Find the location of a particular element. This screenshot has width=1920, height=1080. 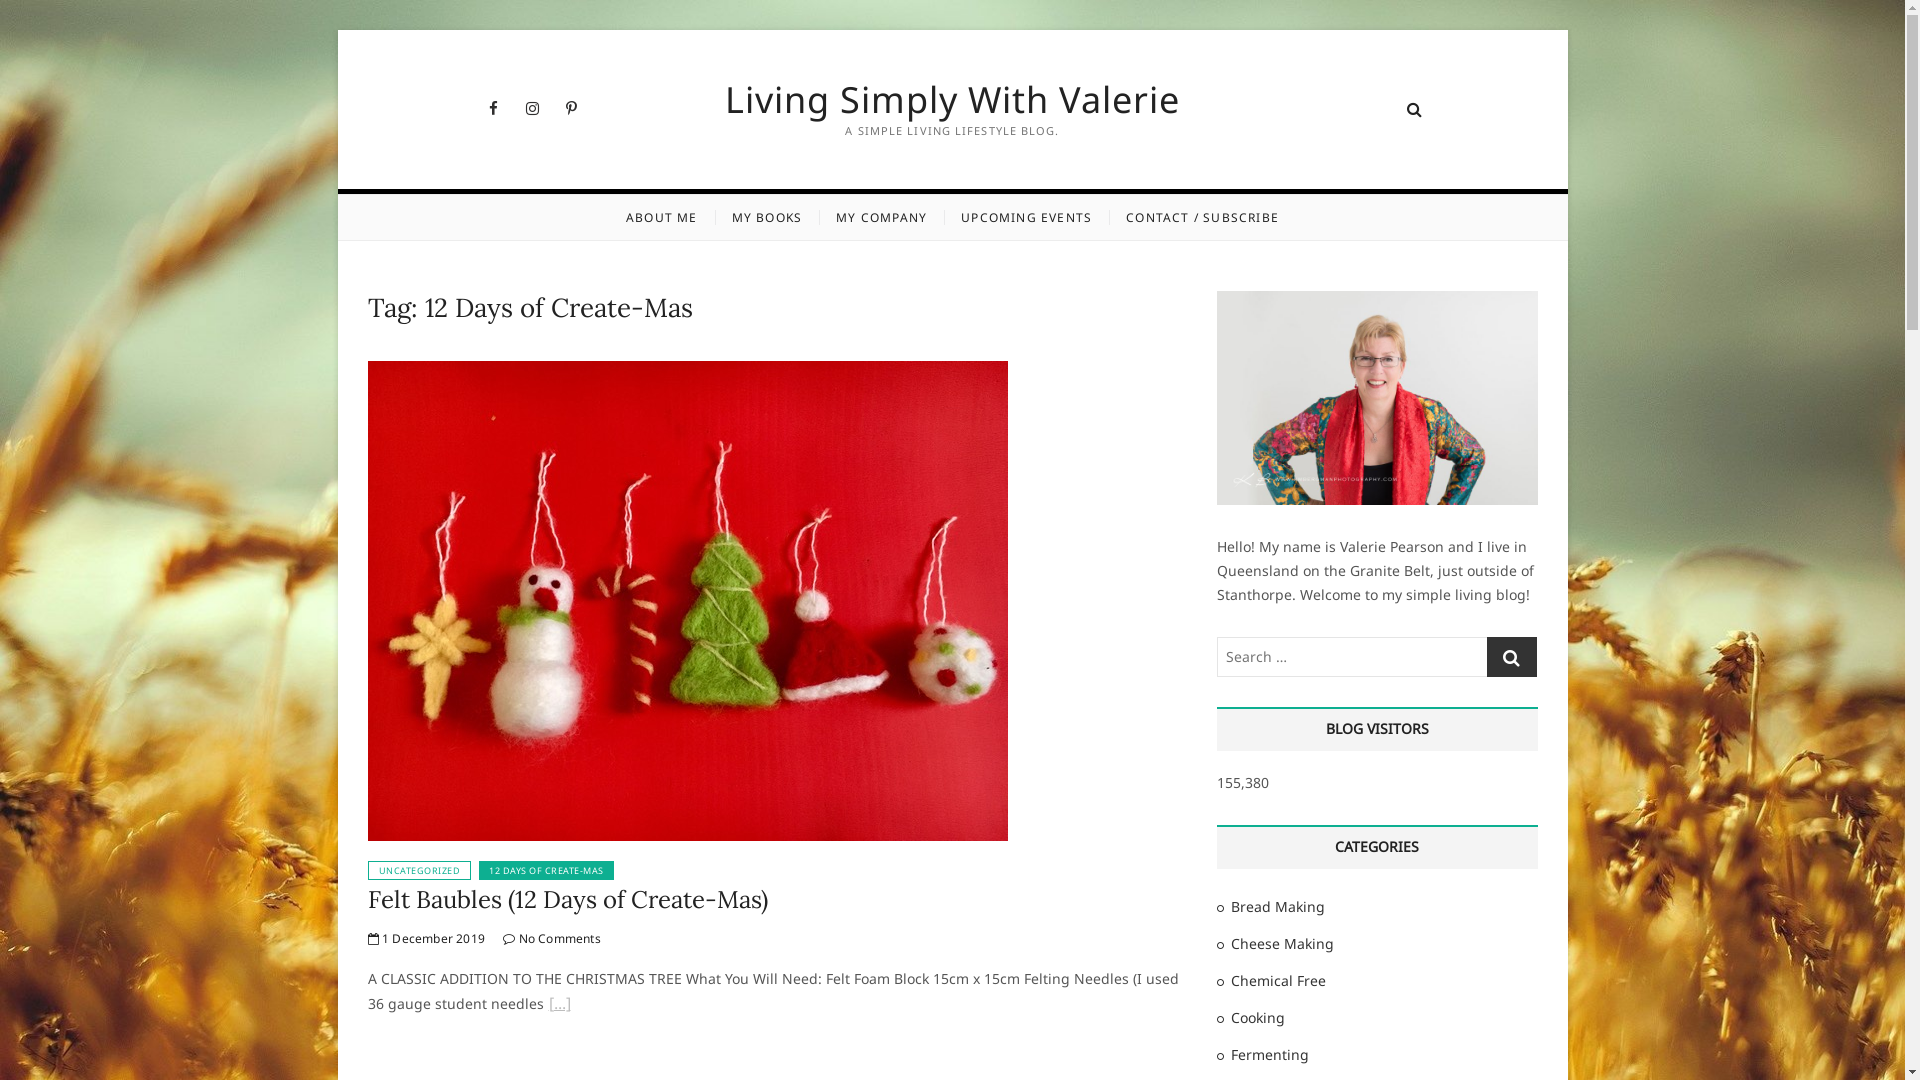

ABOUT ME is located at coordinates (662, 218).